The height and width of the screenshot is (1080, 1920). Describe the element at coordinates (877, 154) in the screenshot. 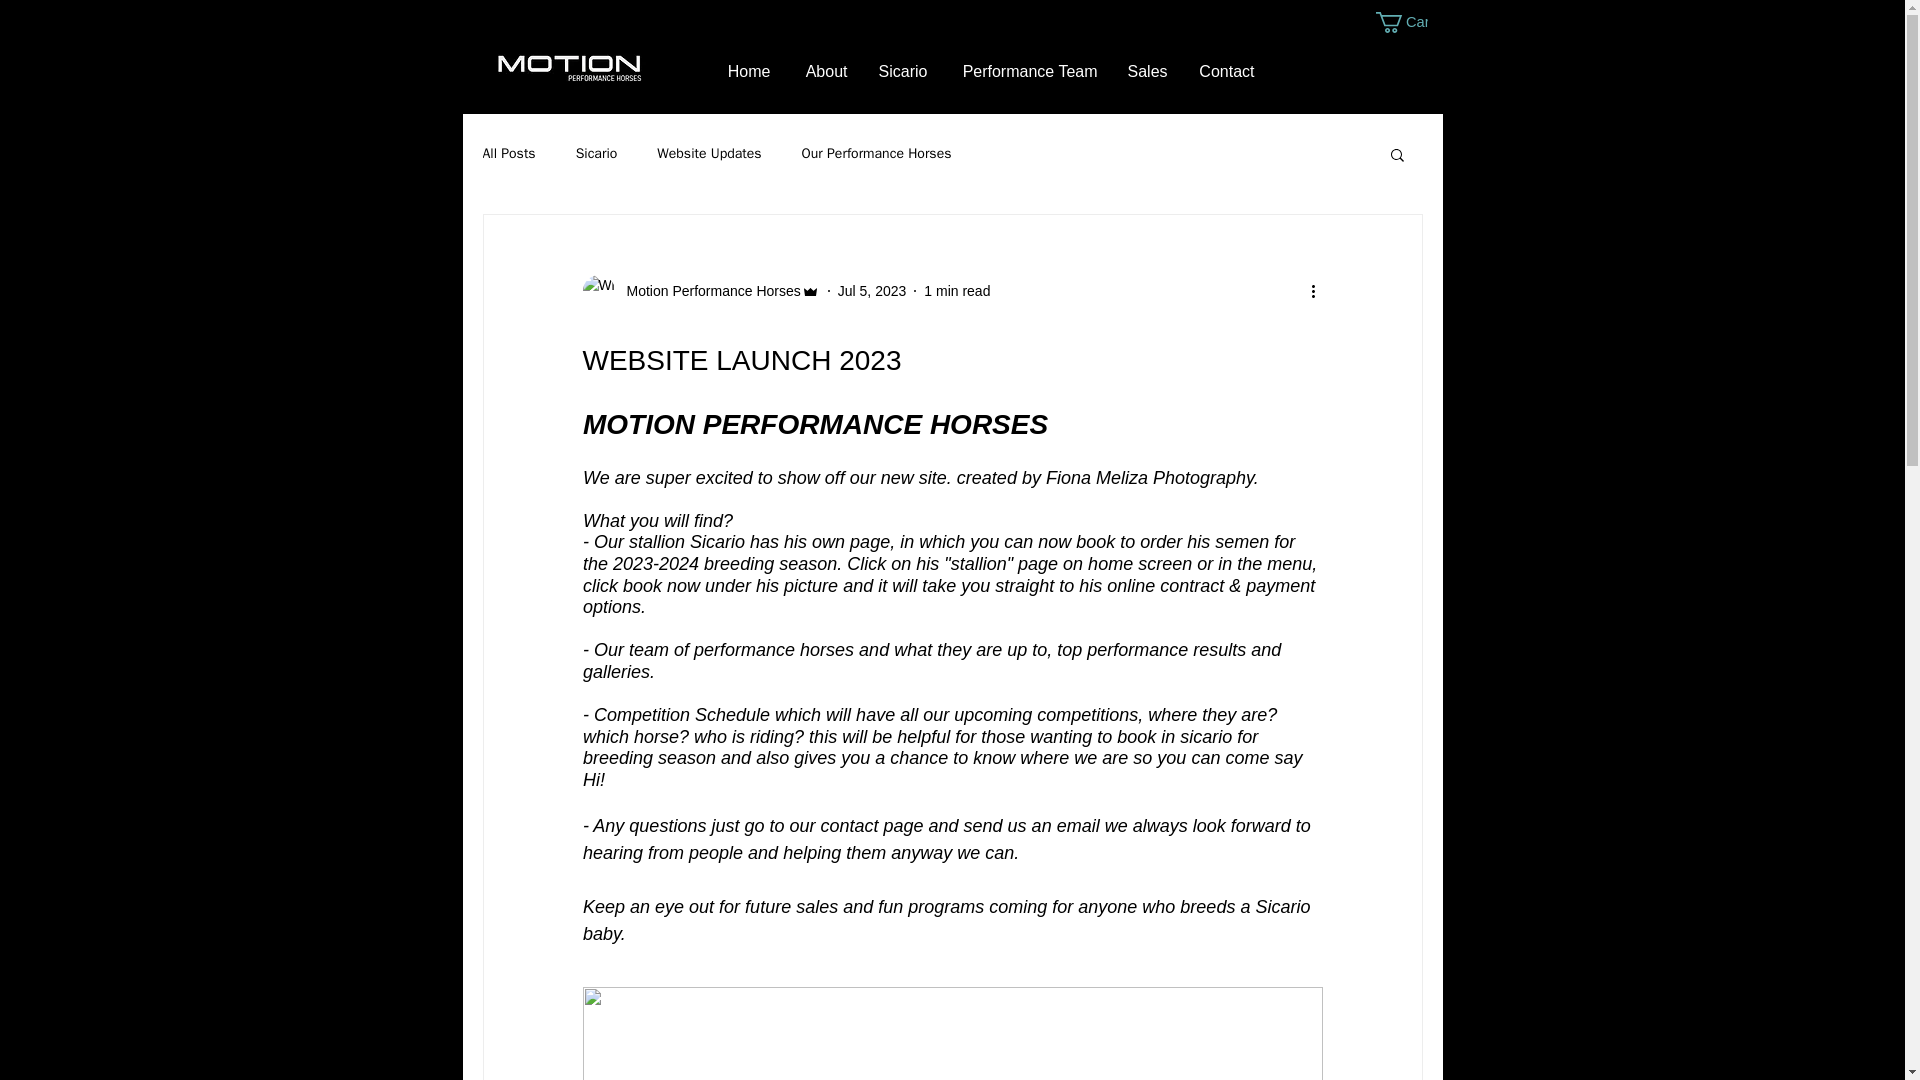

I see `Our Performance Horses` at that location.